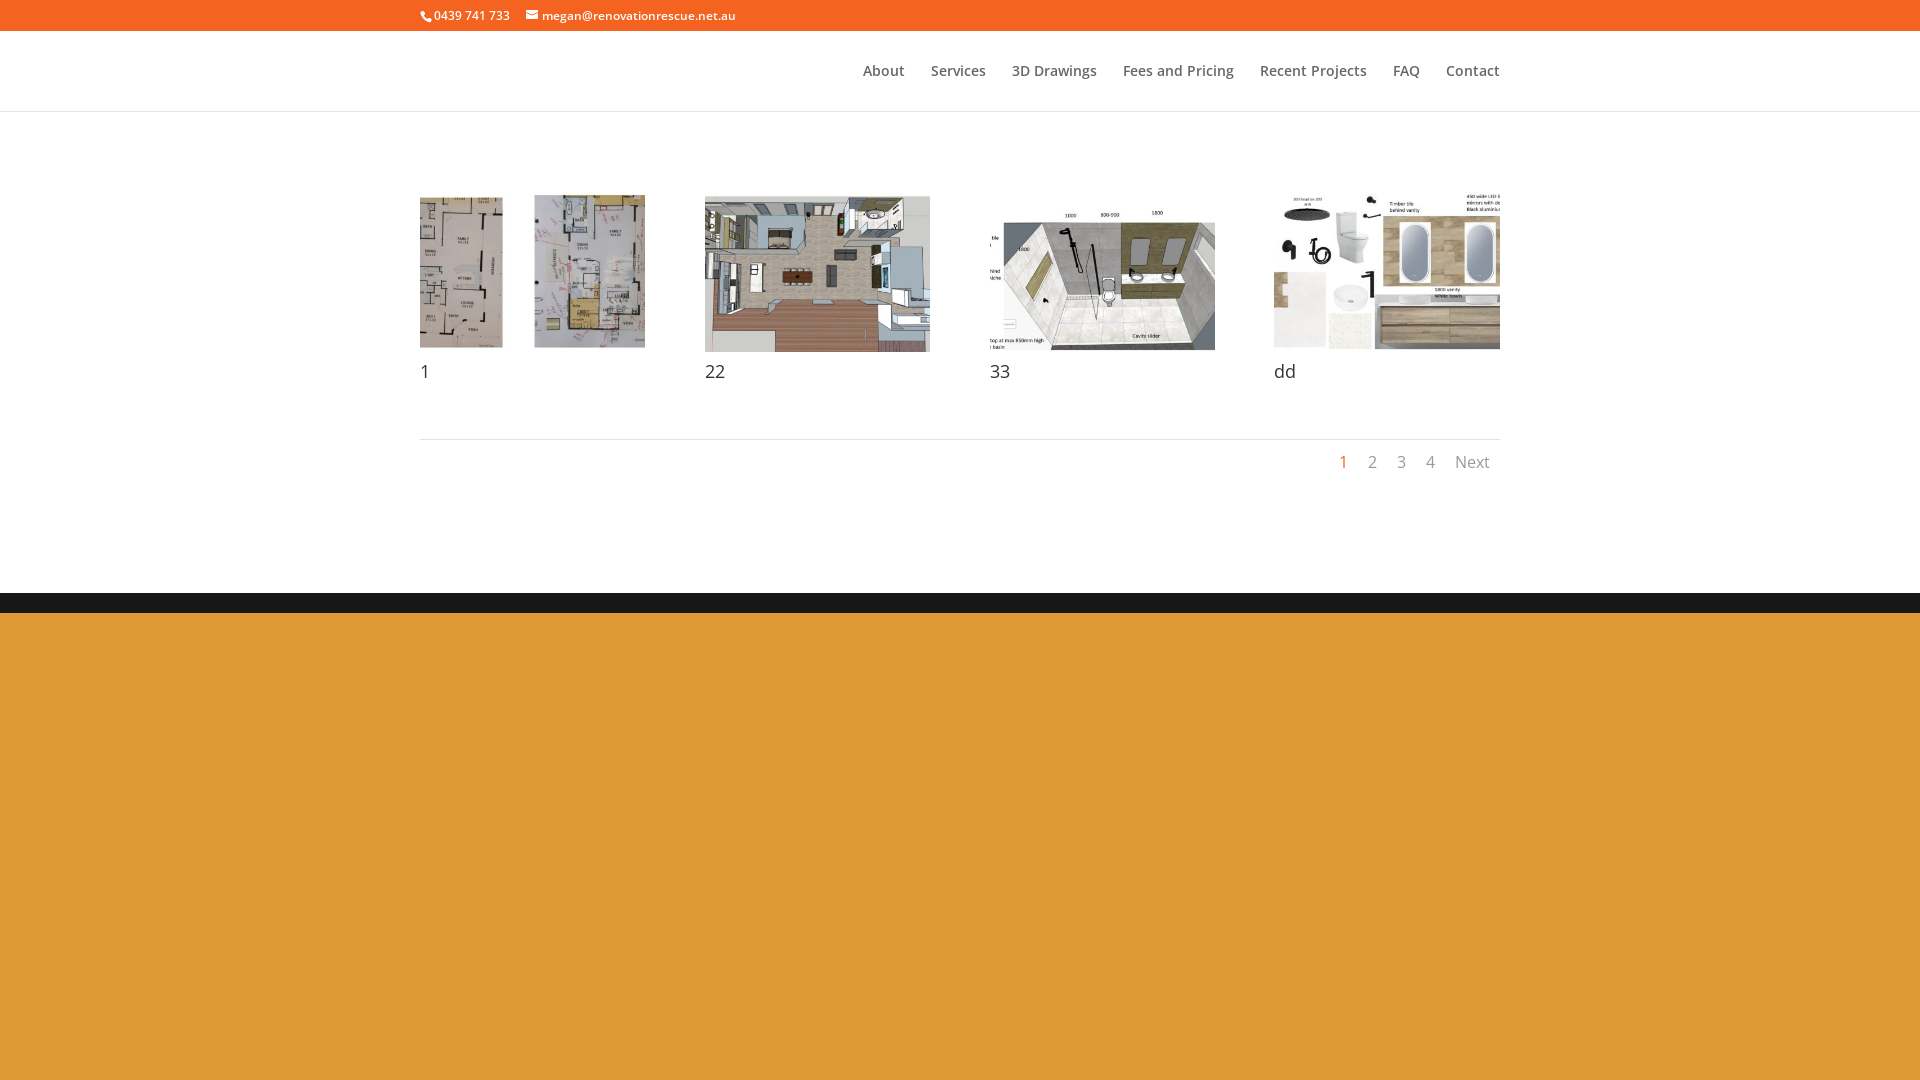 Image resolution: width=1920 pixels, height=1080 pixels. What do you see at coordinates (1054, 88) in the screenshot?
I see `3D Drawings` at bounding box center [1054, 88].